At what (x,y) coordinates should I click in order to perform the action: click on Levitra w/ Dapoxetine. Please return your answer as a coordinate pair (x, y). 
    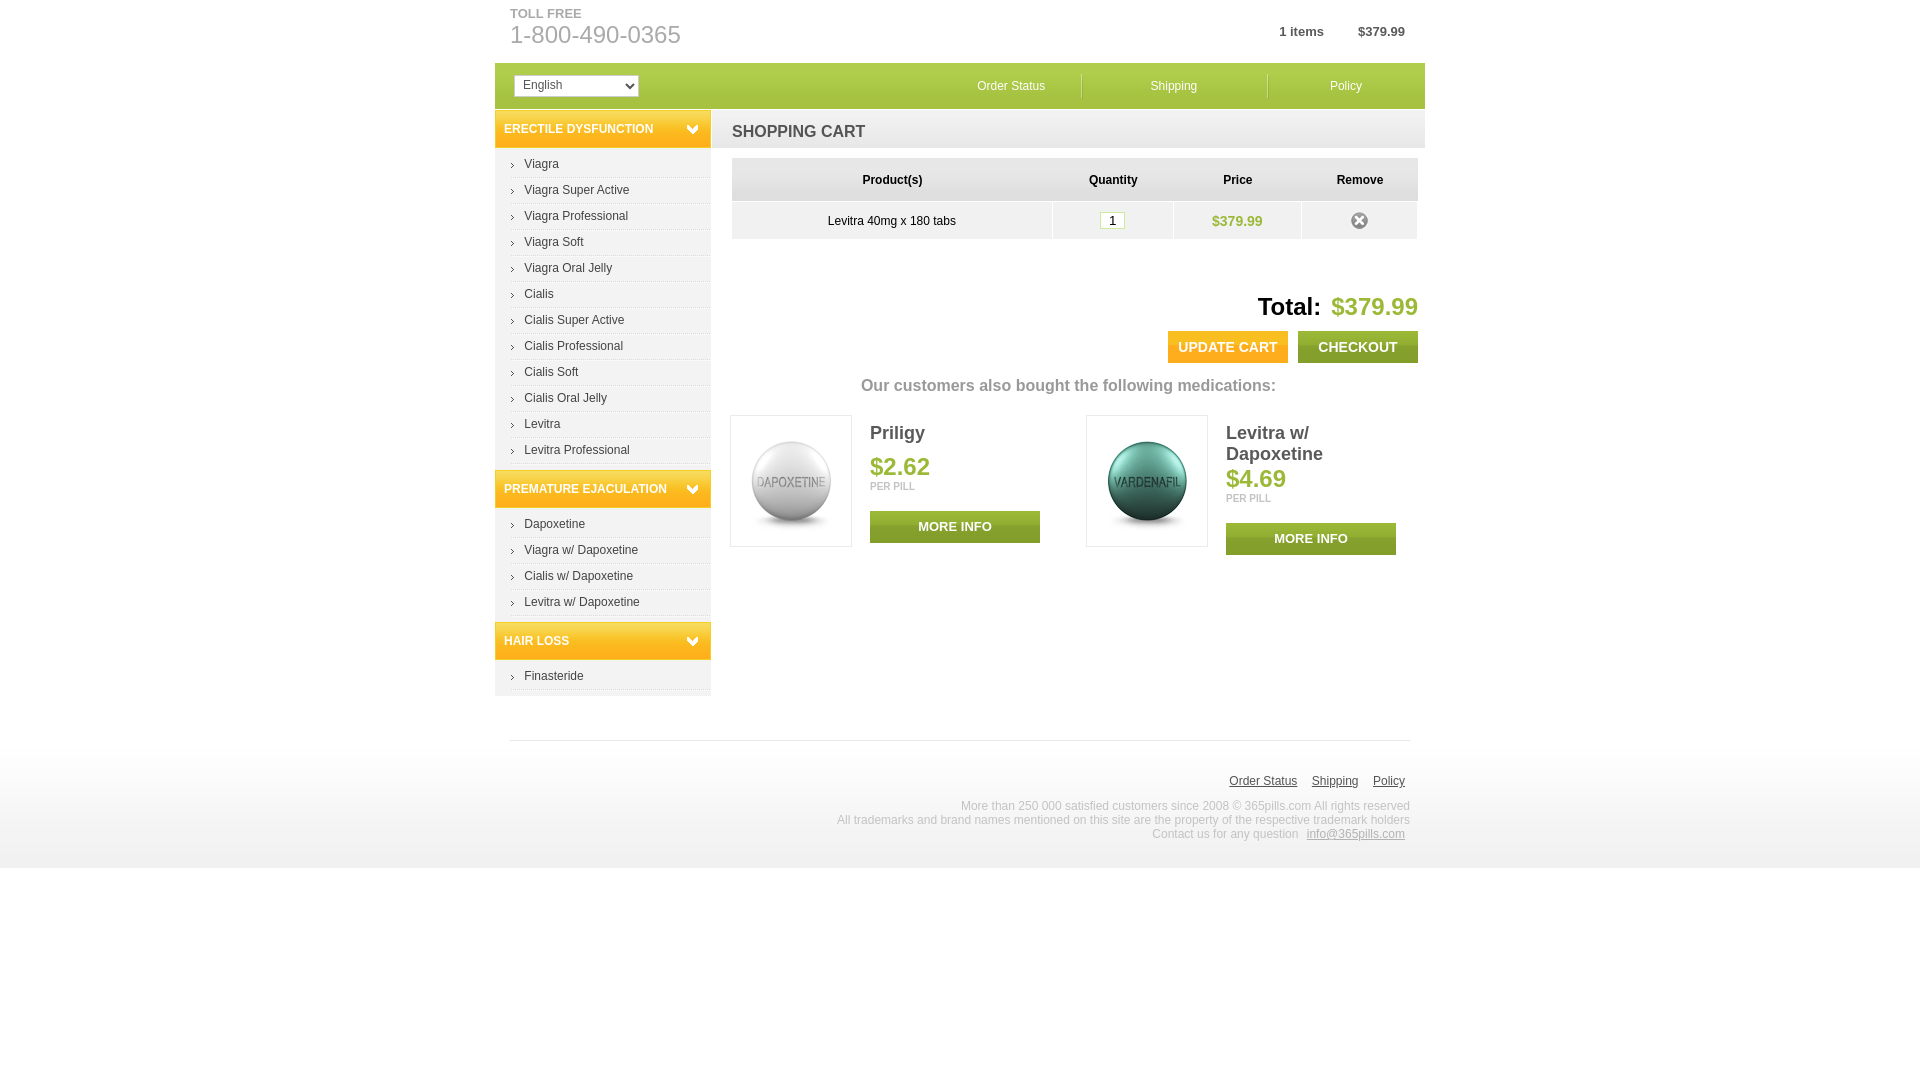
    Looking at the image, I should click on (1274, 444).